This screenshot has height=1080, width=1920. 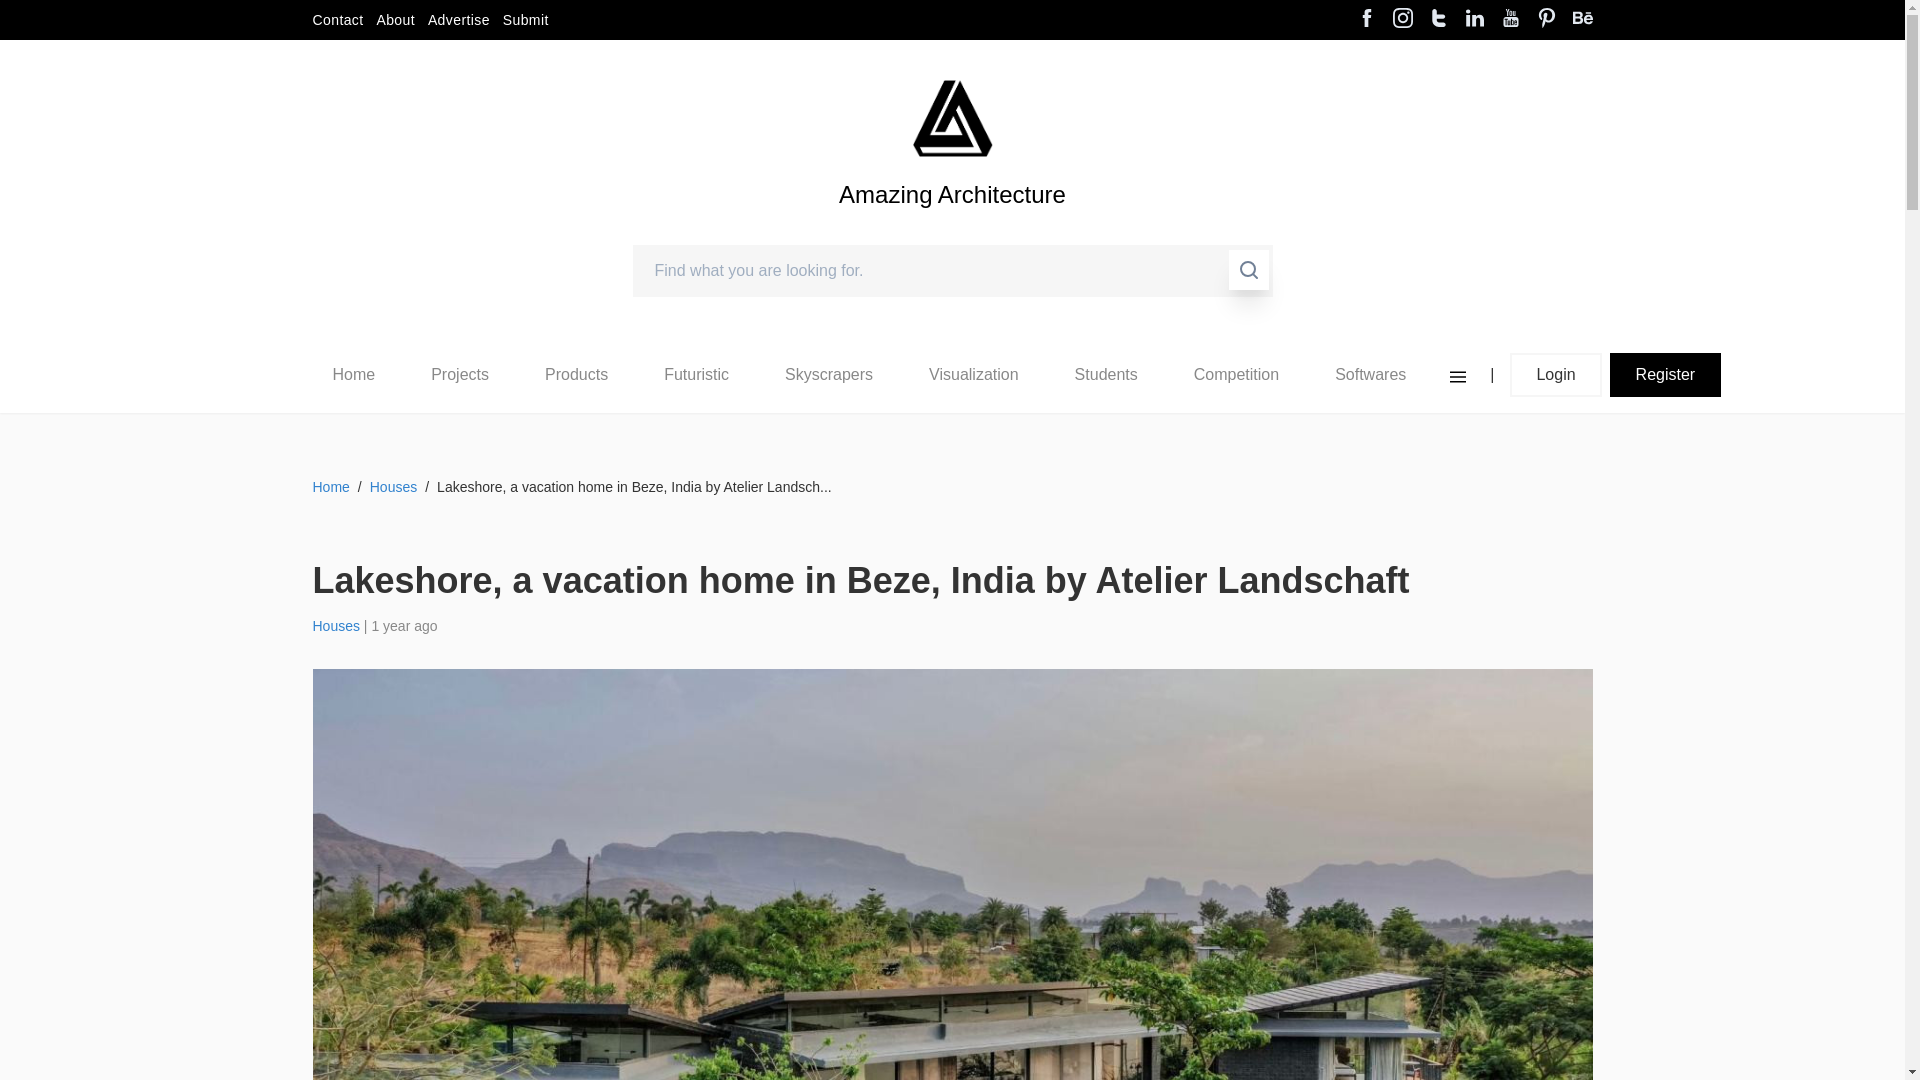 What do you see at coordinates (1438, 20) in the screenshot?
I see `follow us on twitter` at bounding box center [1438, 20].